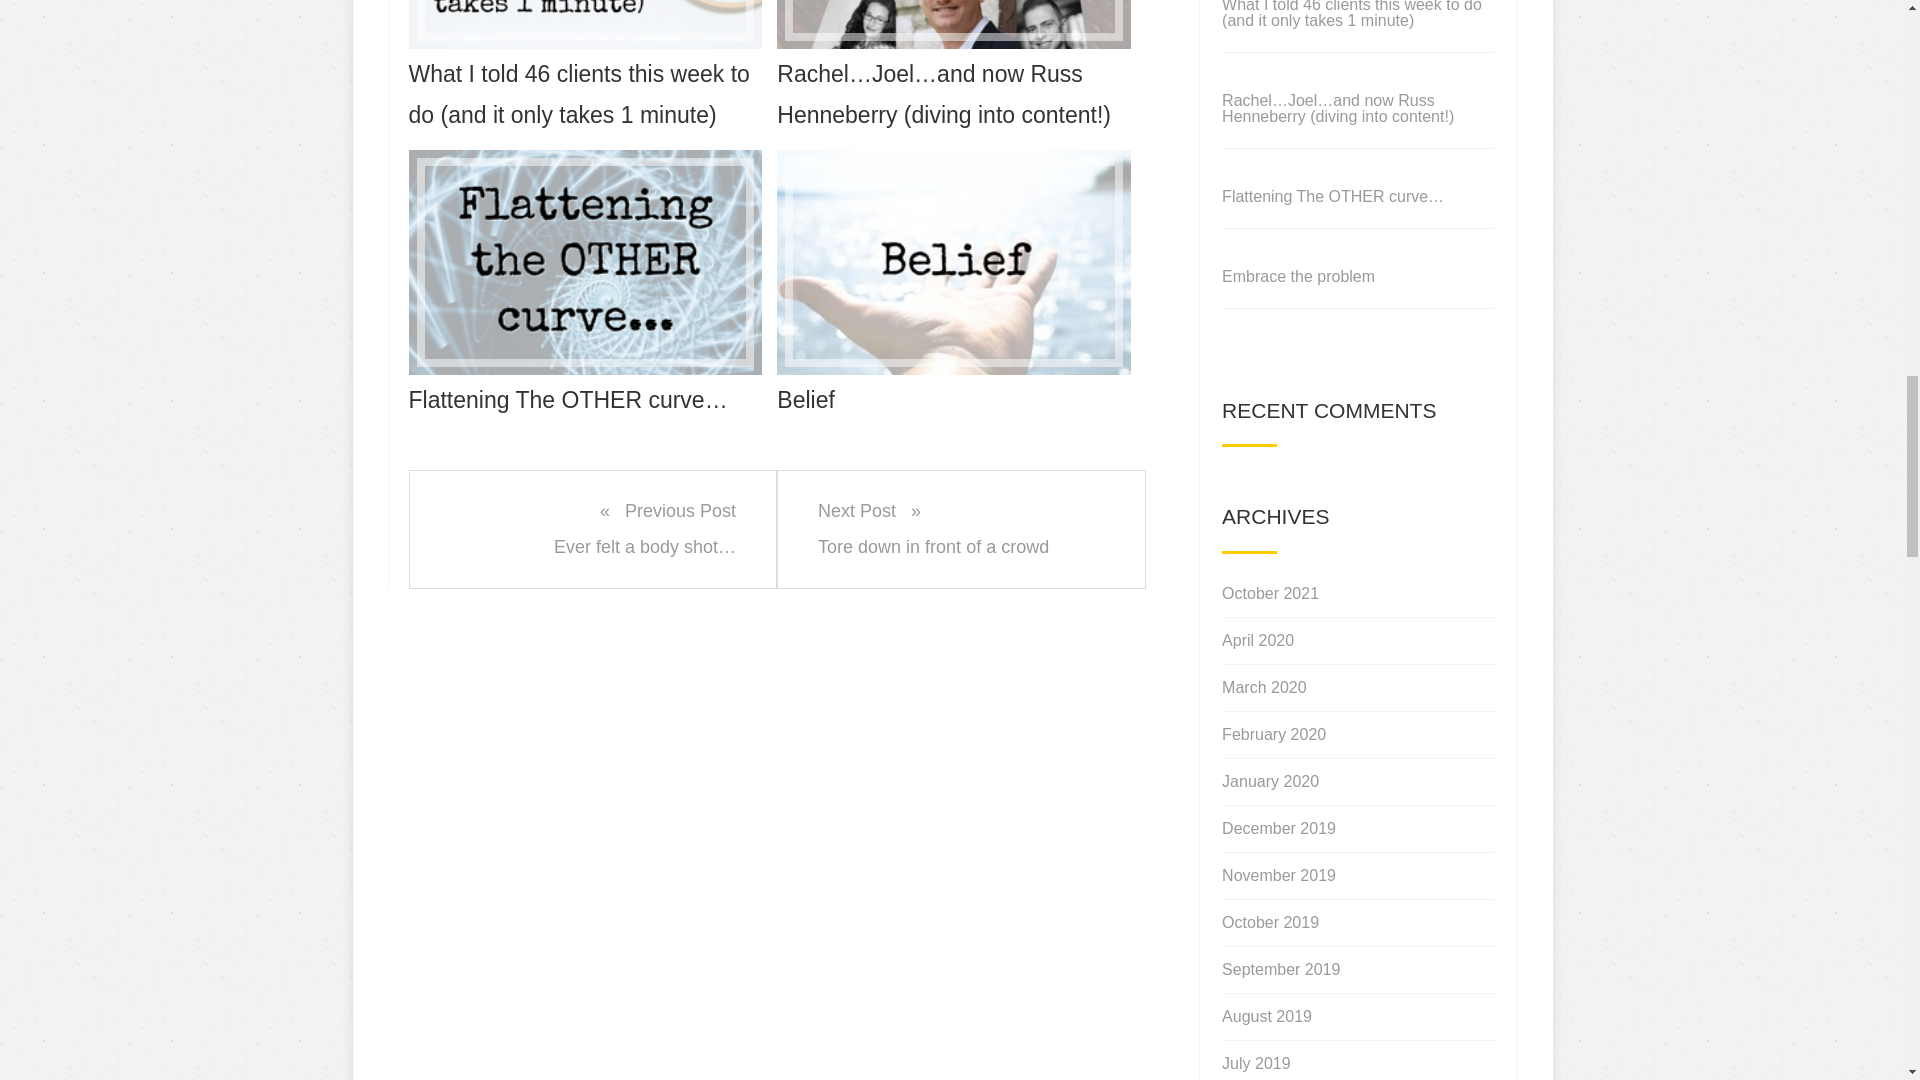 This screenshot has height=1080, width=1920. I want to click on April 2020, so click(1266, 1016).